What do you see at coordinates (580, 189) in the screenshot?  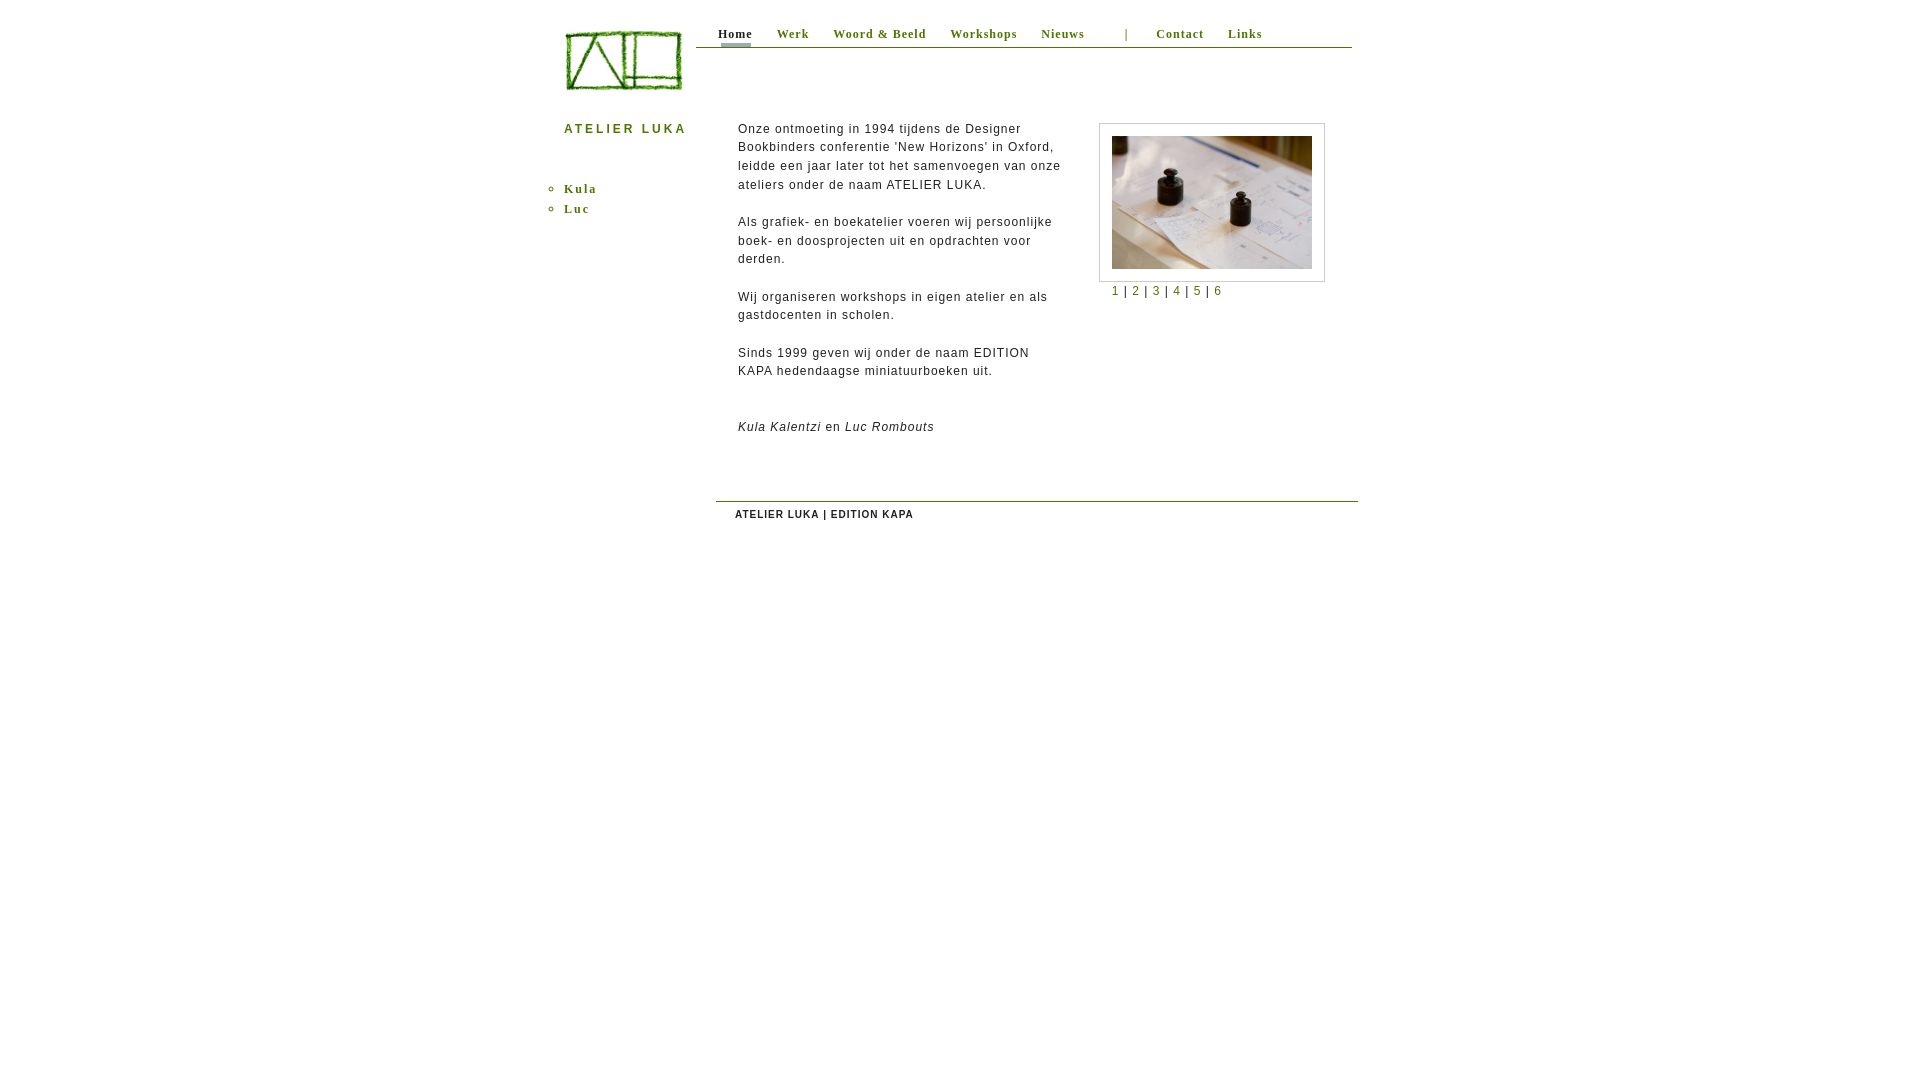 I see `Kula` at bounding box center [580, 189].